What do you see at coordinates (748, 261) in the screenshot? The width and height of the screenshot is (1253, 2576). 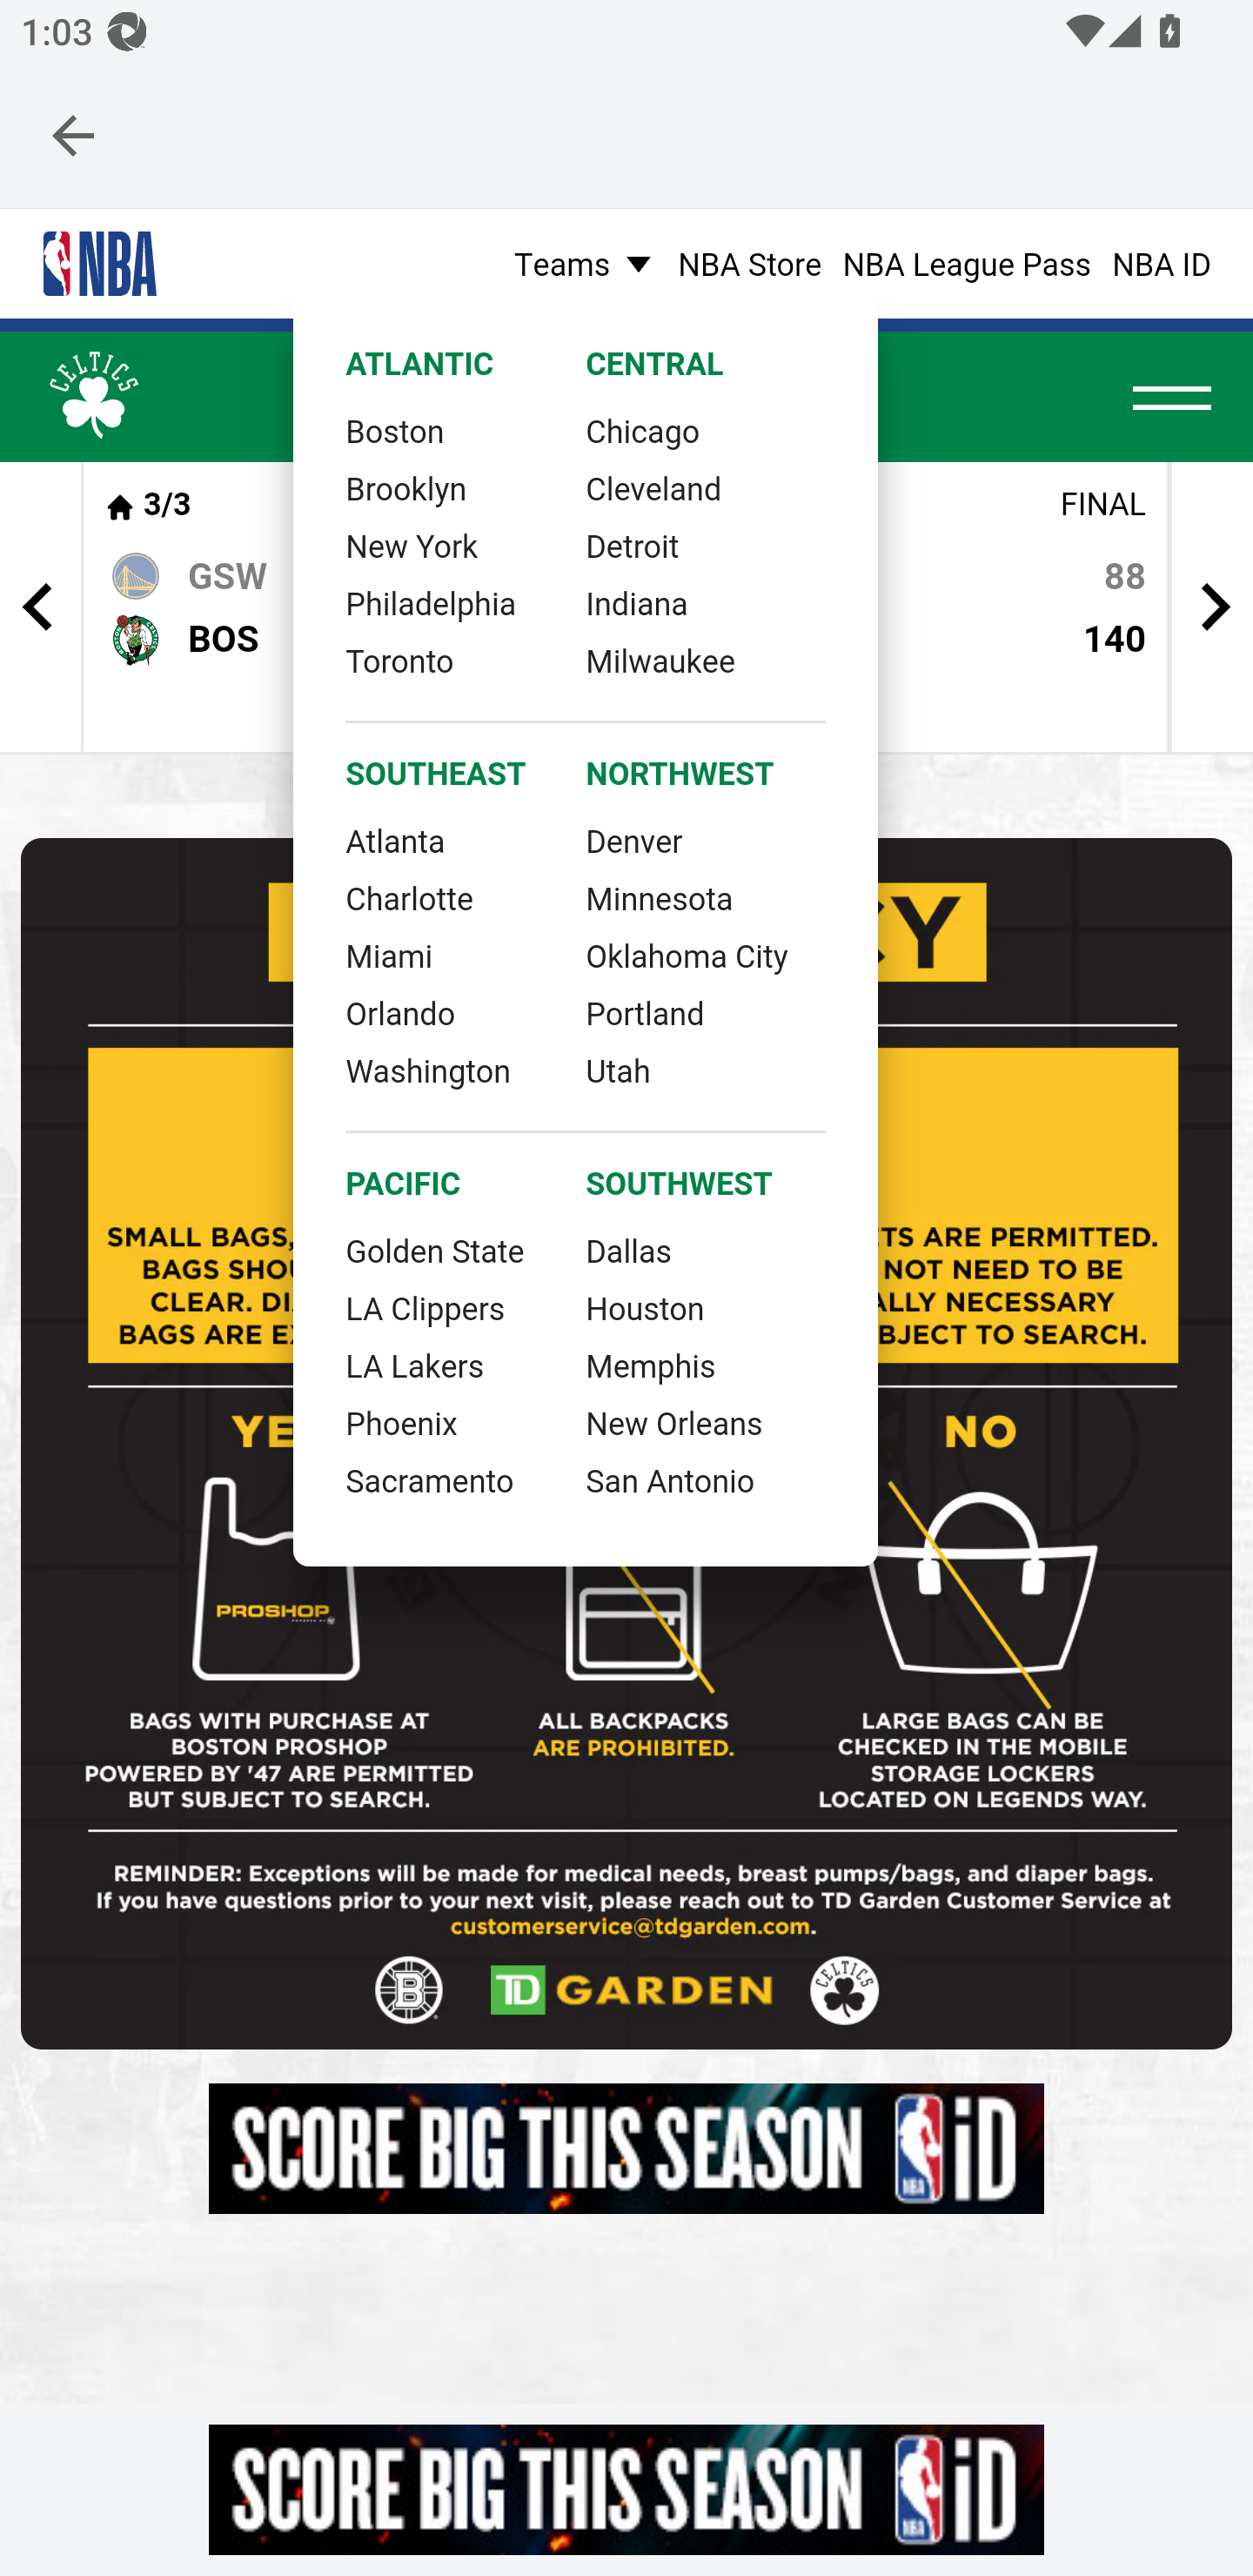 I see `NBA Store NBA Store NBA Store` at bounding box center [748, 261].